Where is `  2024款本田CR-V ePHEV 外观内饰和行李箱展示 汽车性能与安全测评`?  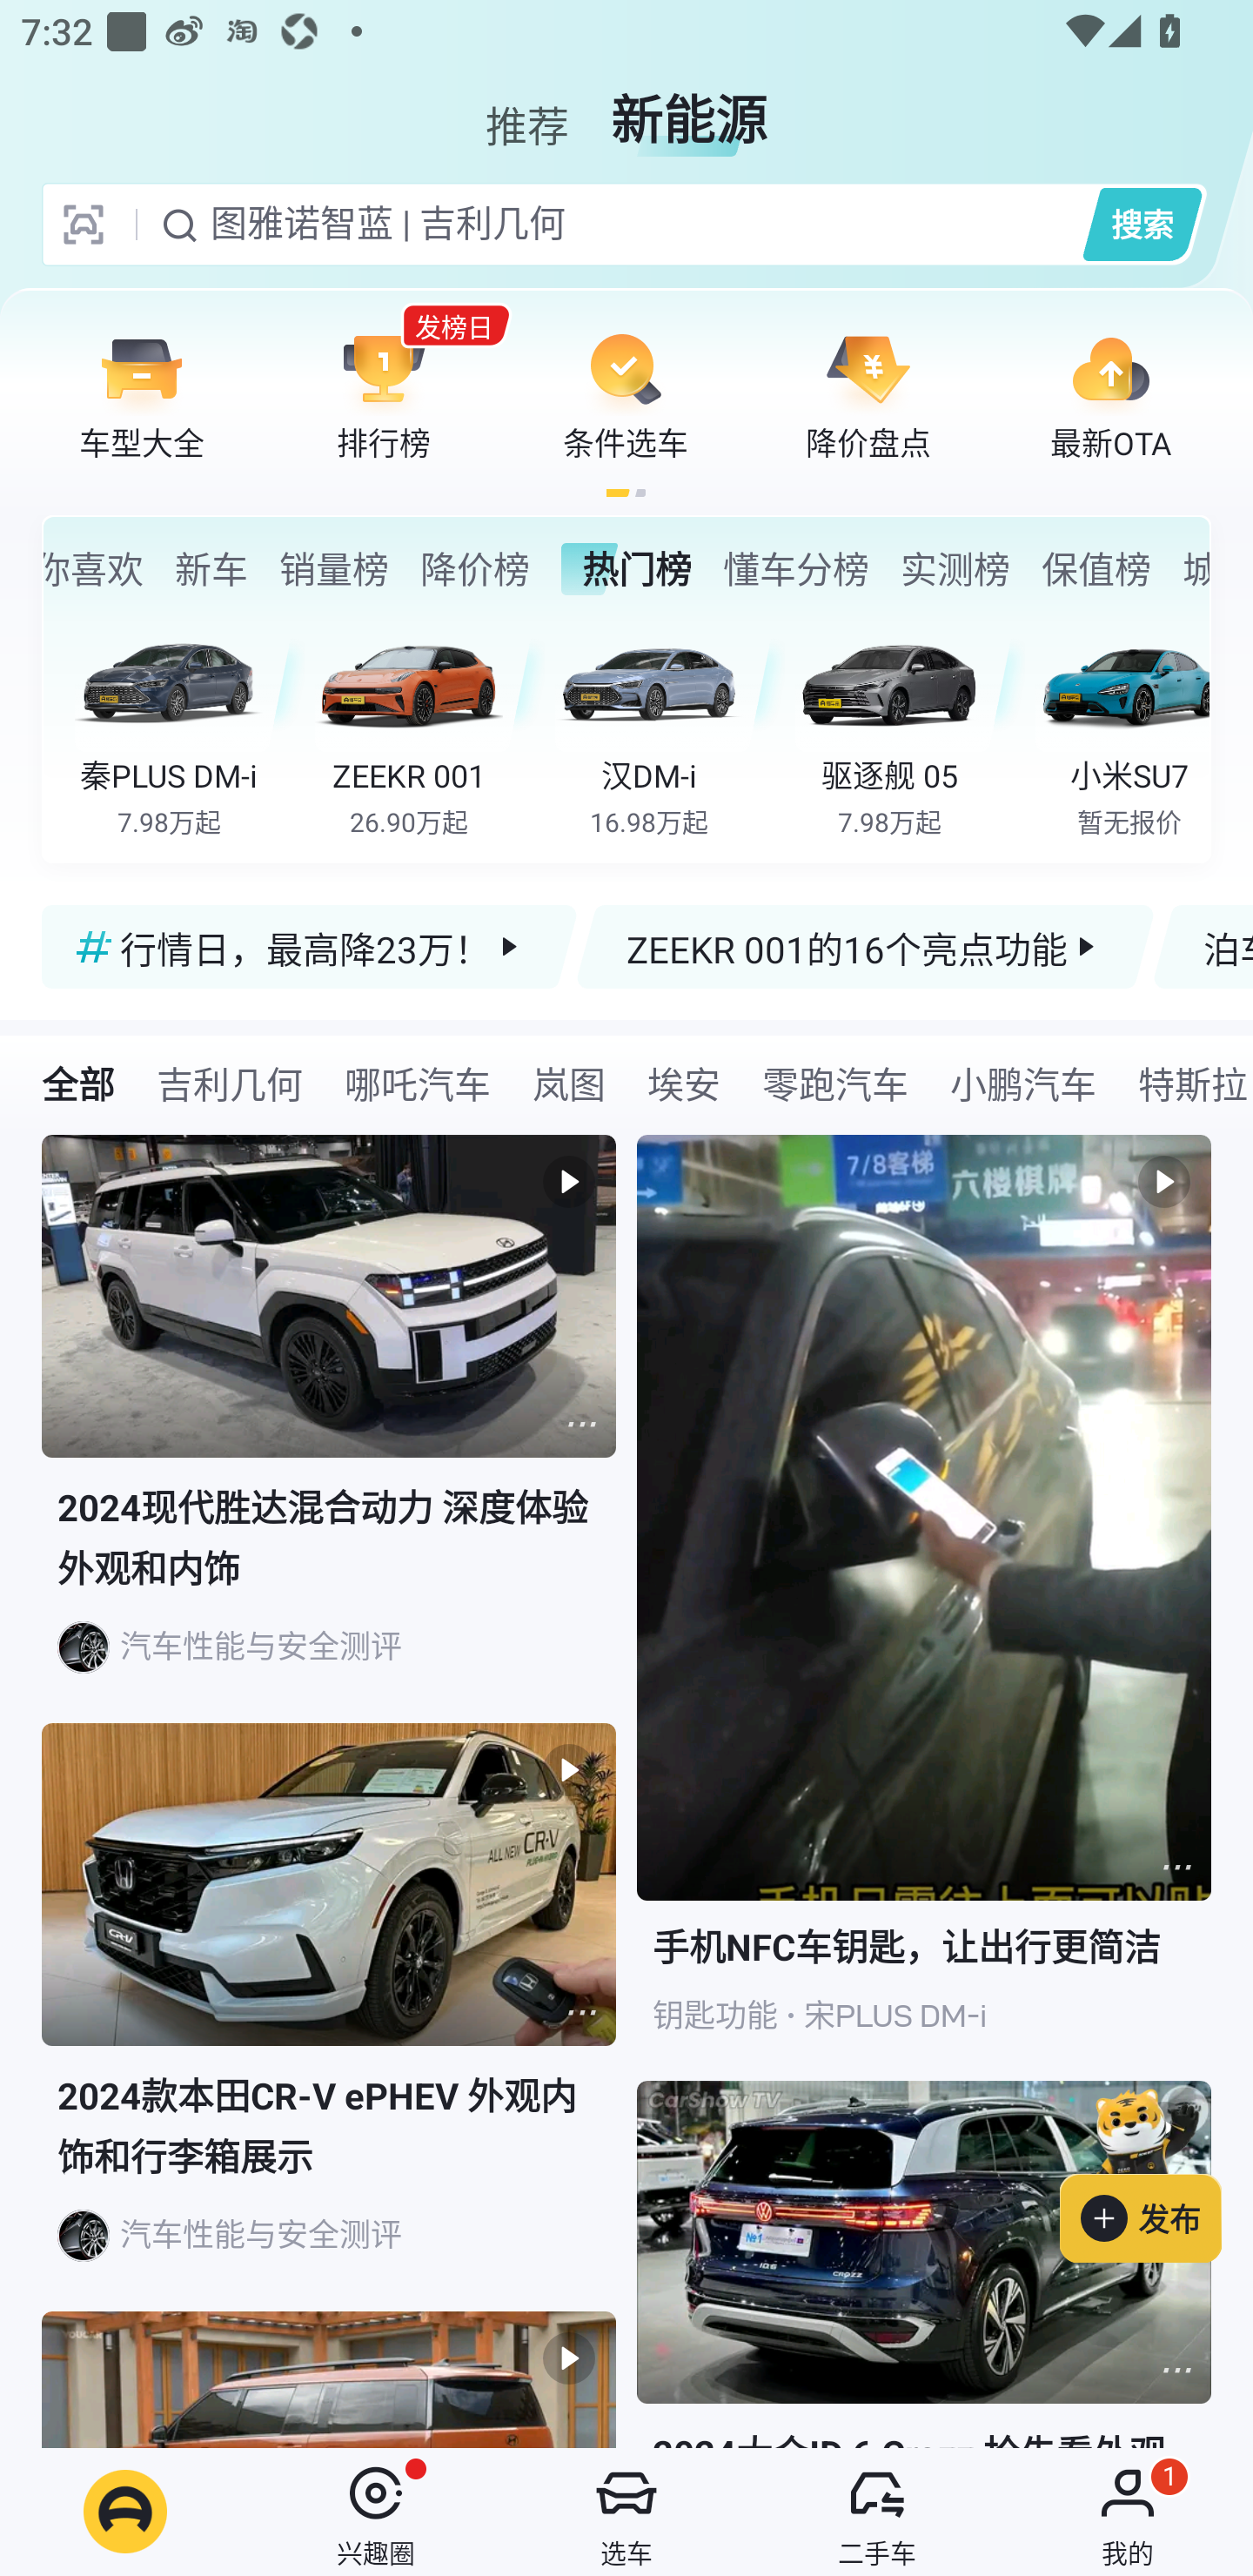   2024款本田CR-V ePHEV 外观内饰和行李箱展示 汽车性能与安全测评 is located at coordinates (329, 2017).